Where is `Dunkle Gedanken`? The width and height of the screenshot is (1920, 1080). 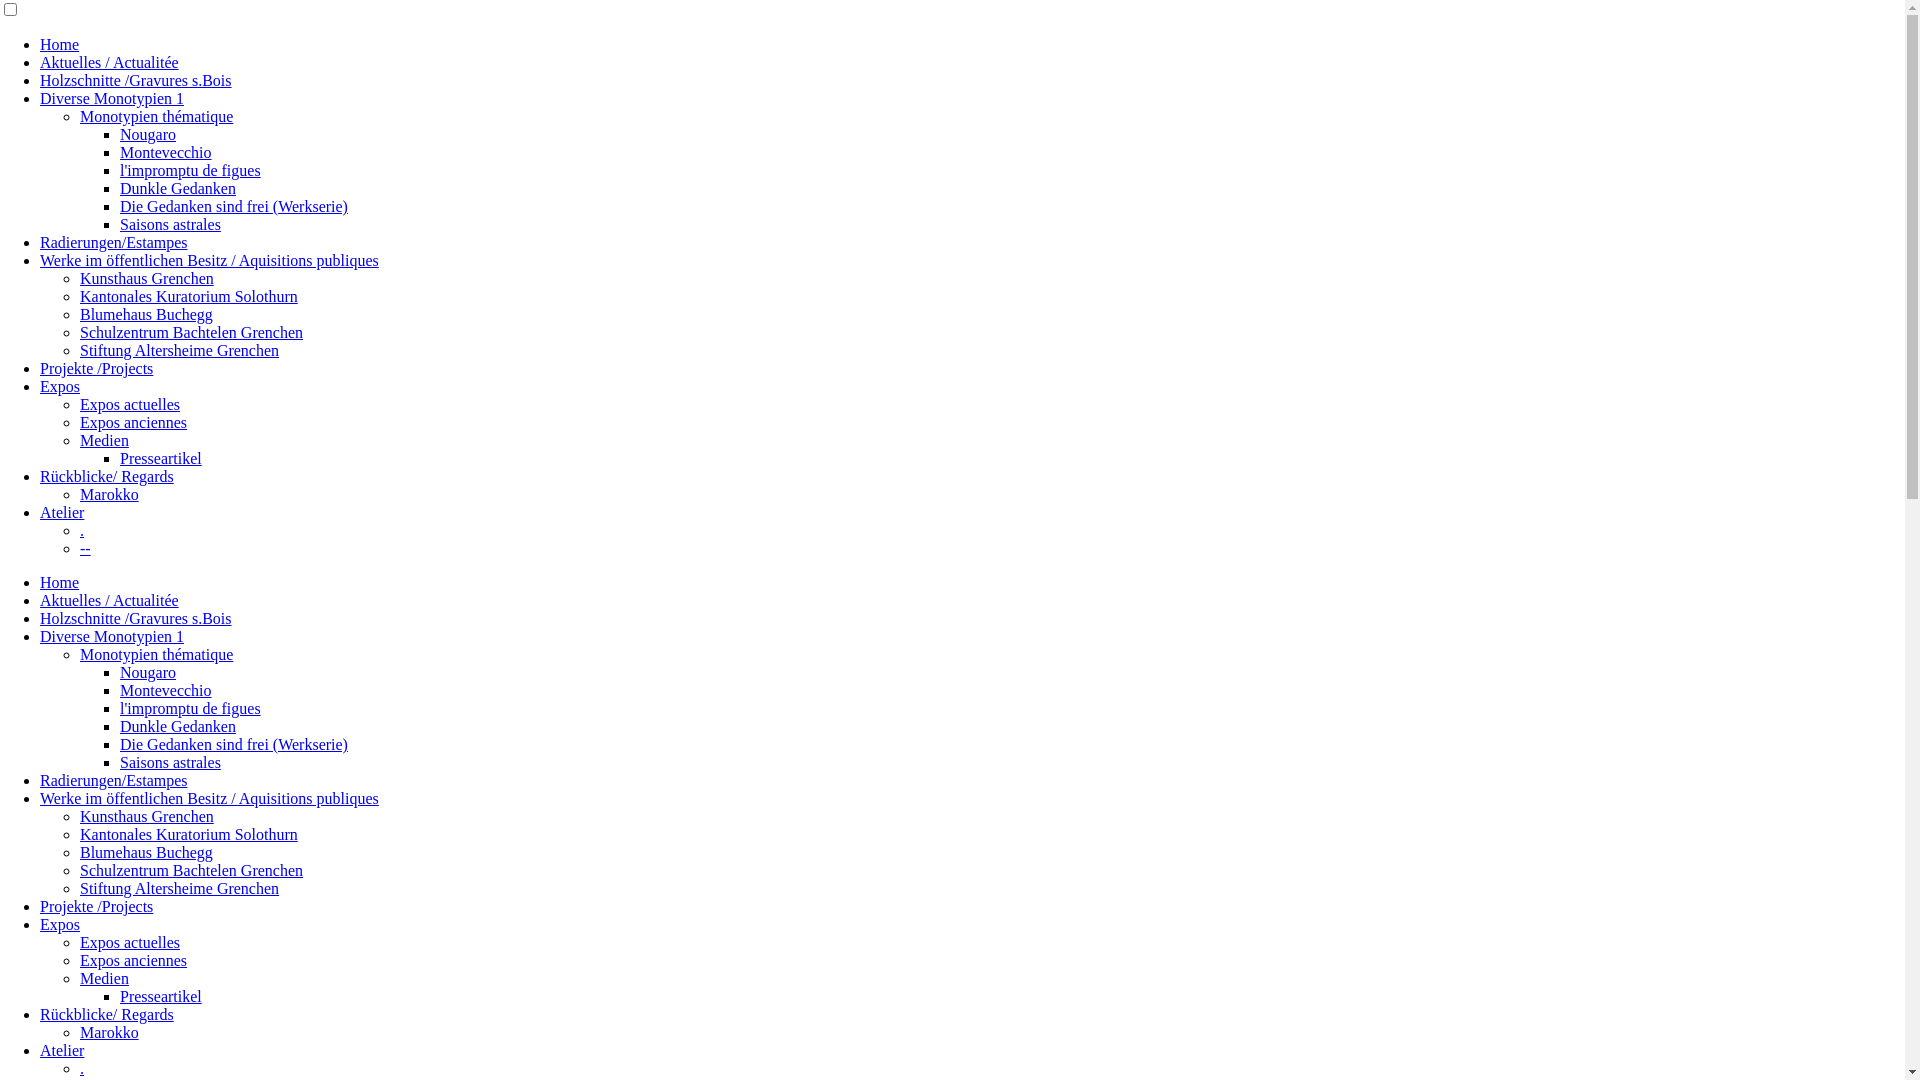
Dunkle Gedanken is located at coordinates (178, 726).